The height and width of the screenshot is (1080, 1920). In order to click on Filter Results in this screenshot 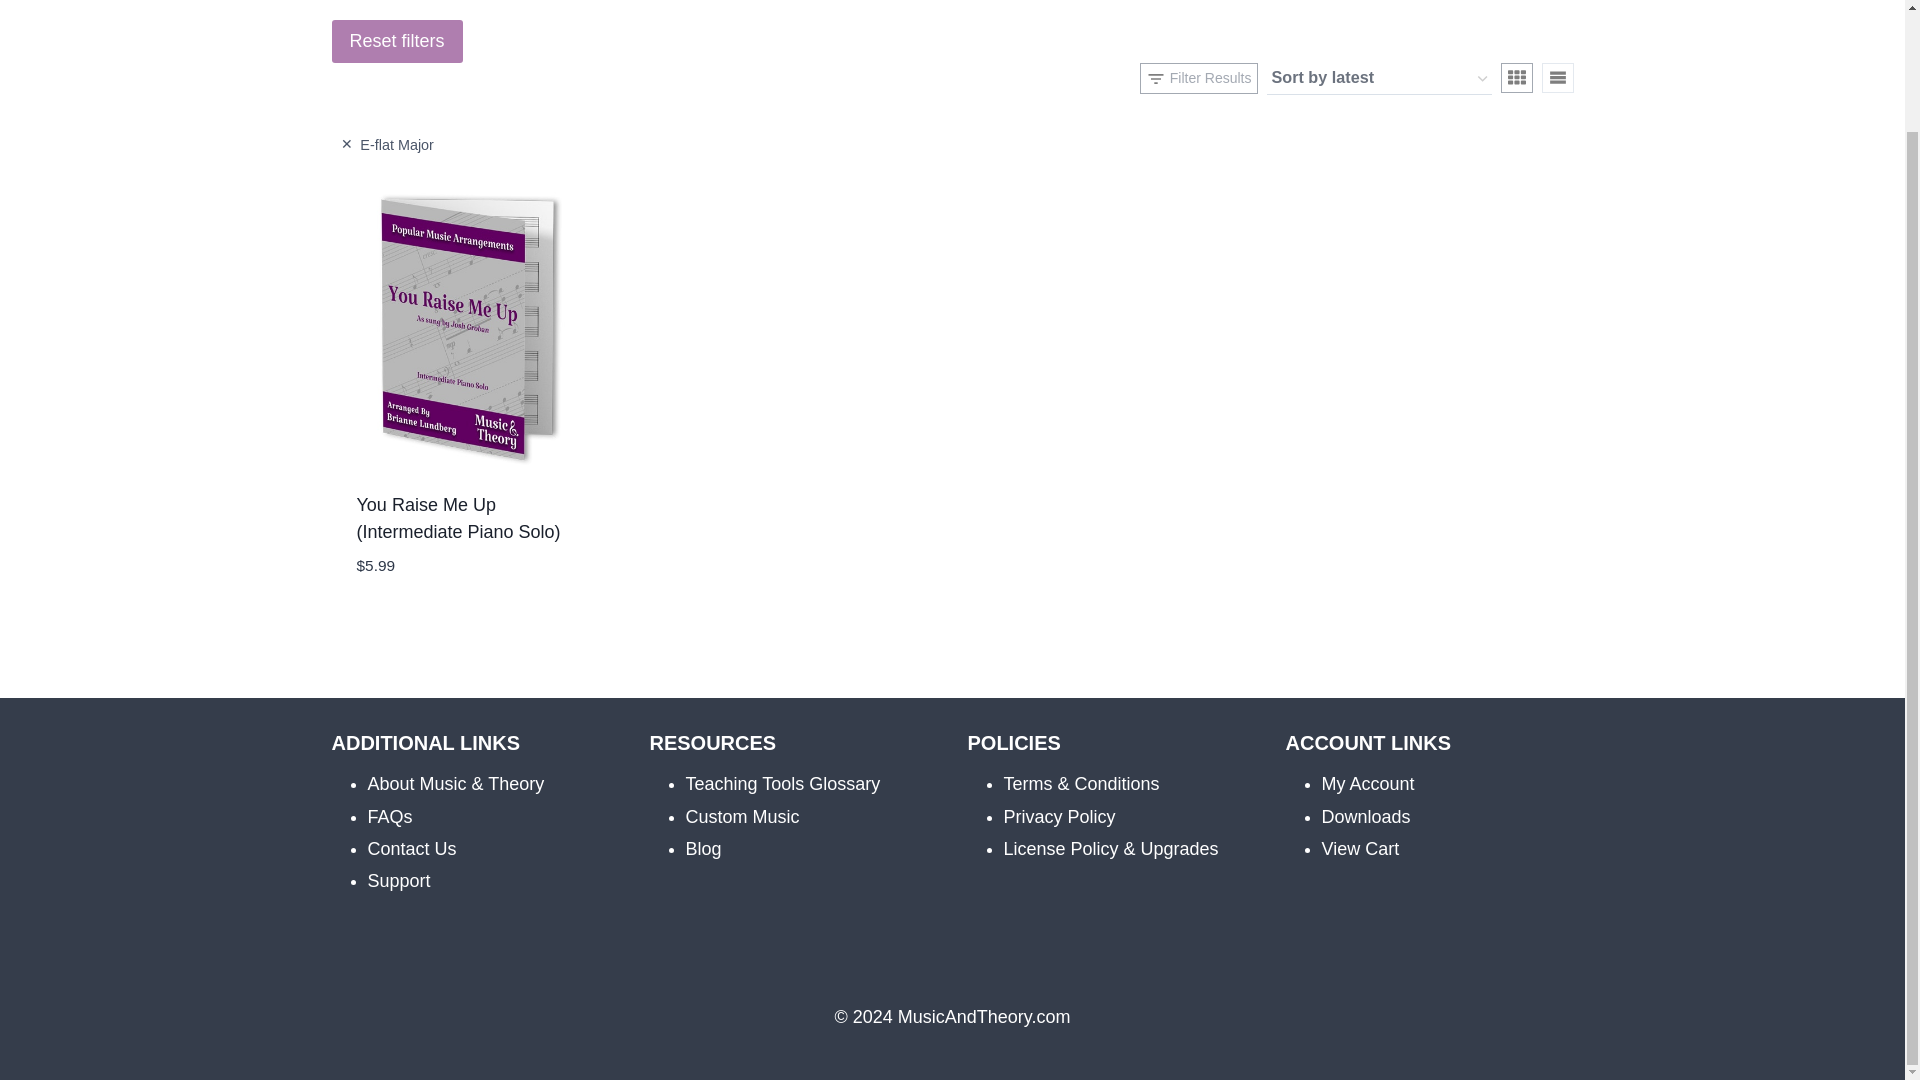, I will do `click(1198, 77)`.